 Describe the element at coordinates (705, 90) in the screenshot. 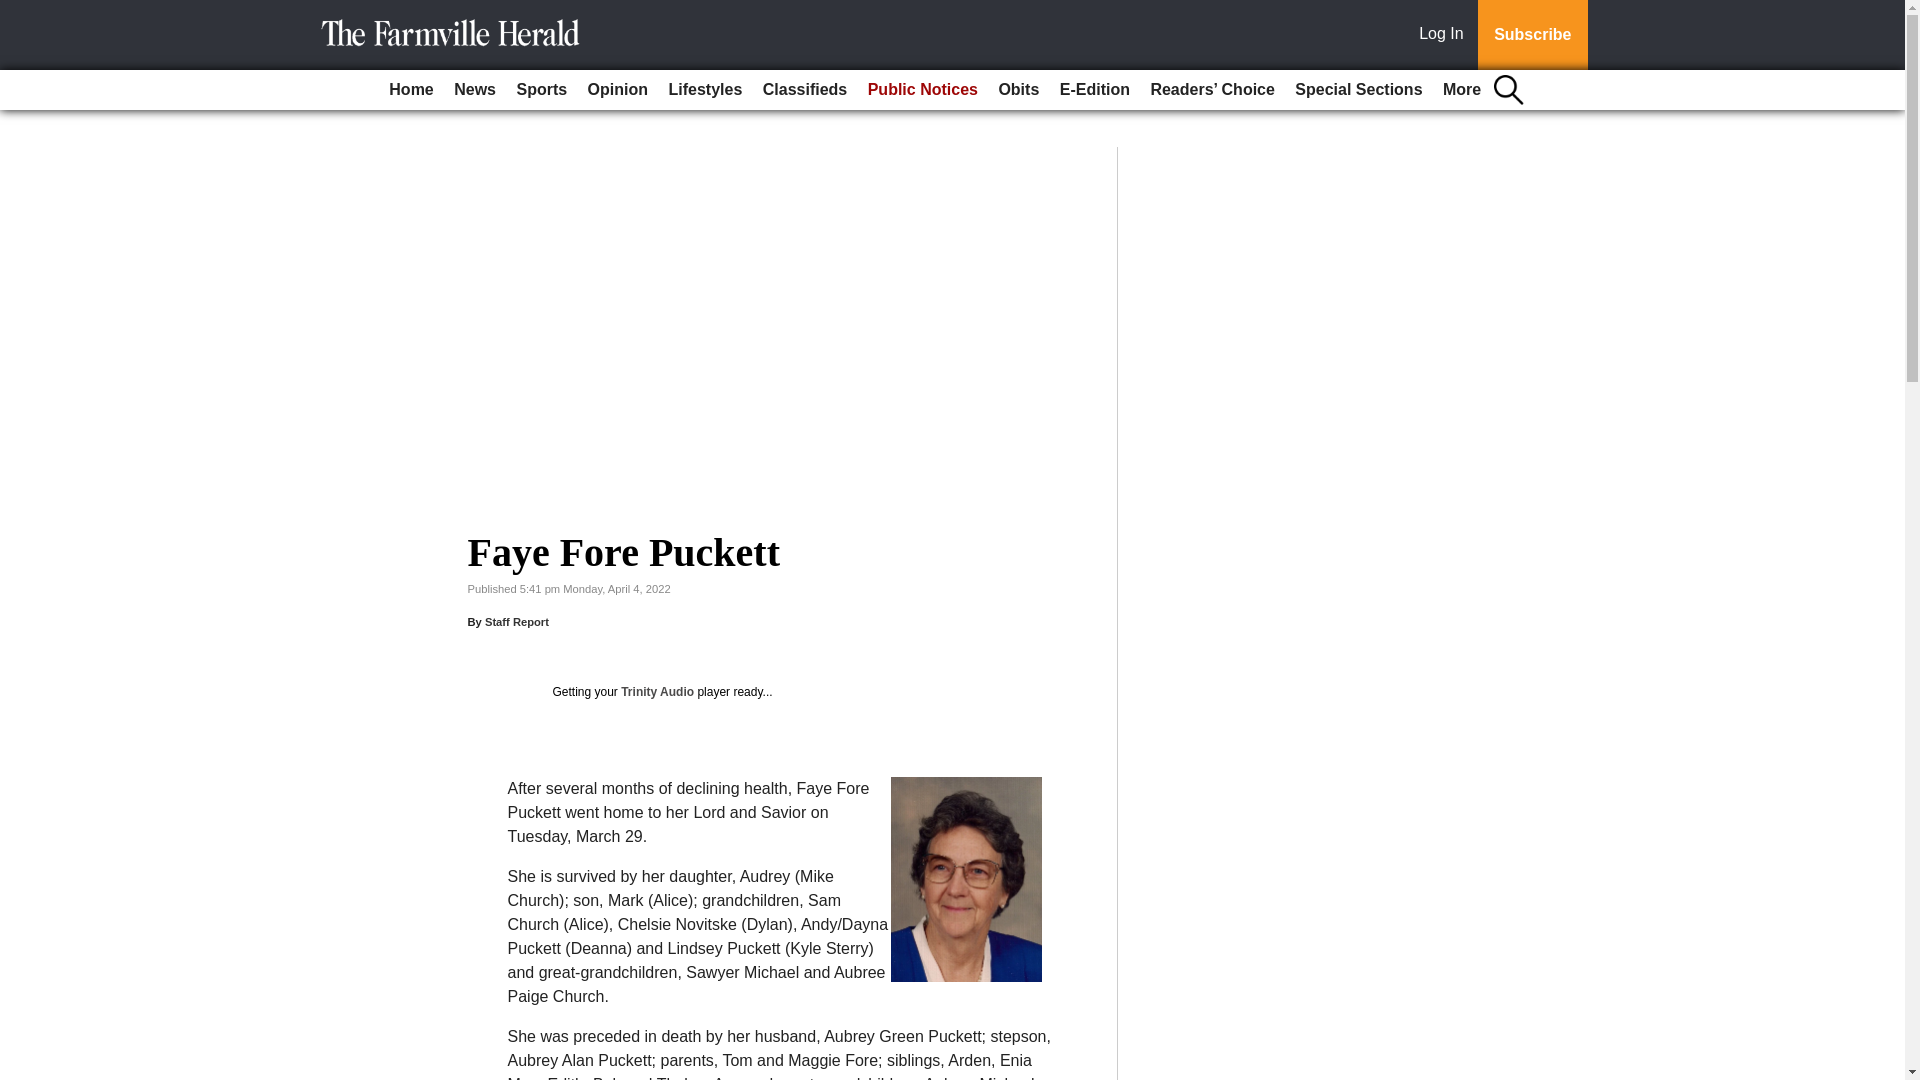

I see `Lifestyles` at that location.